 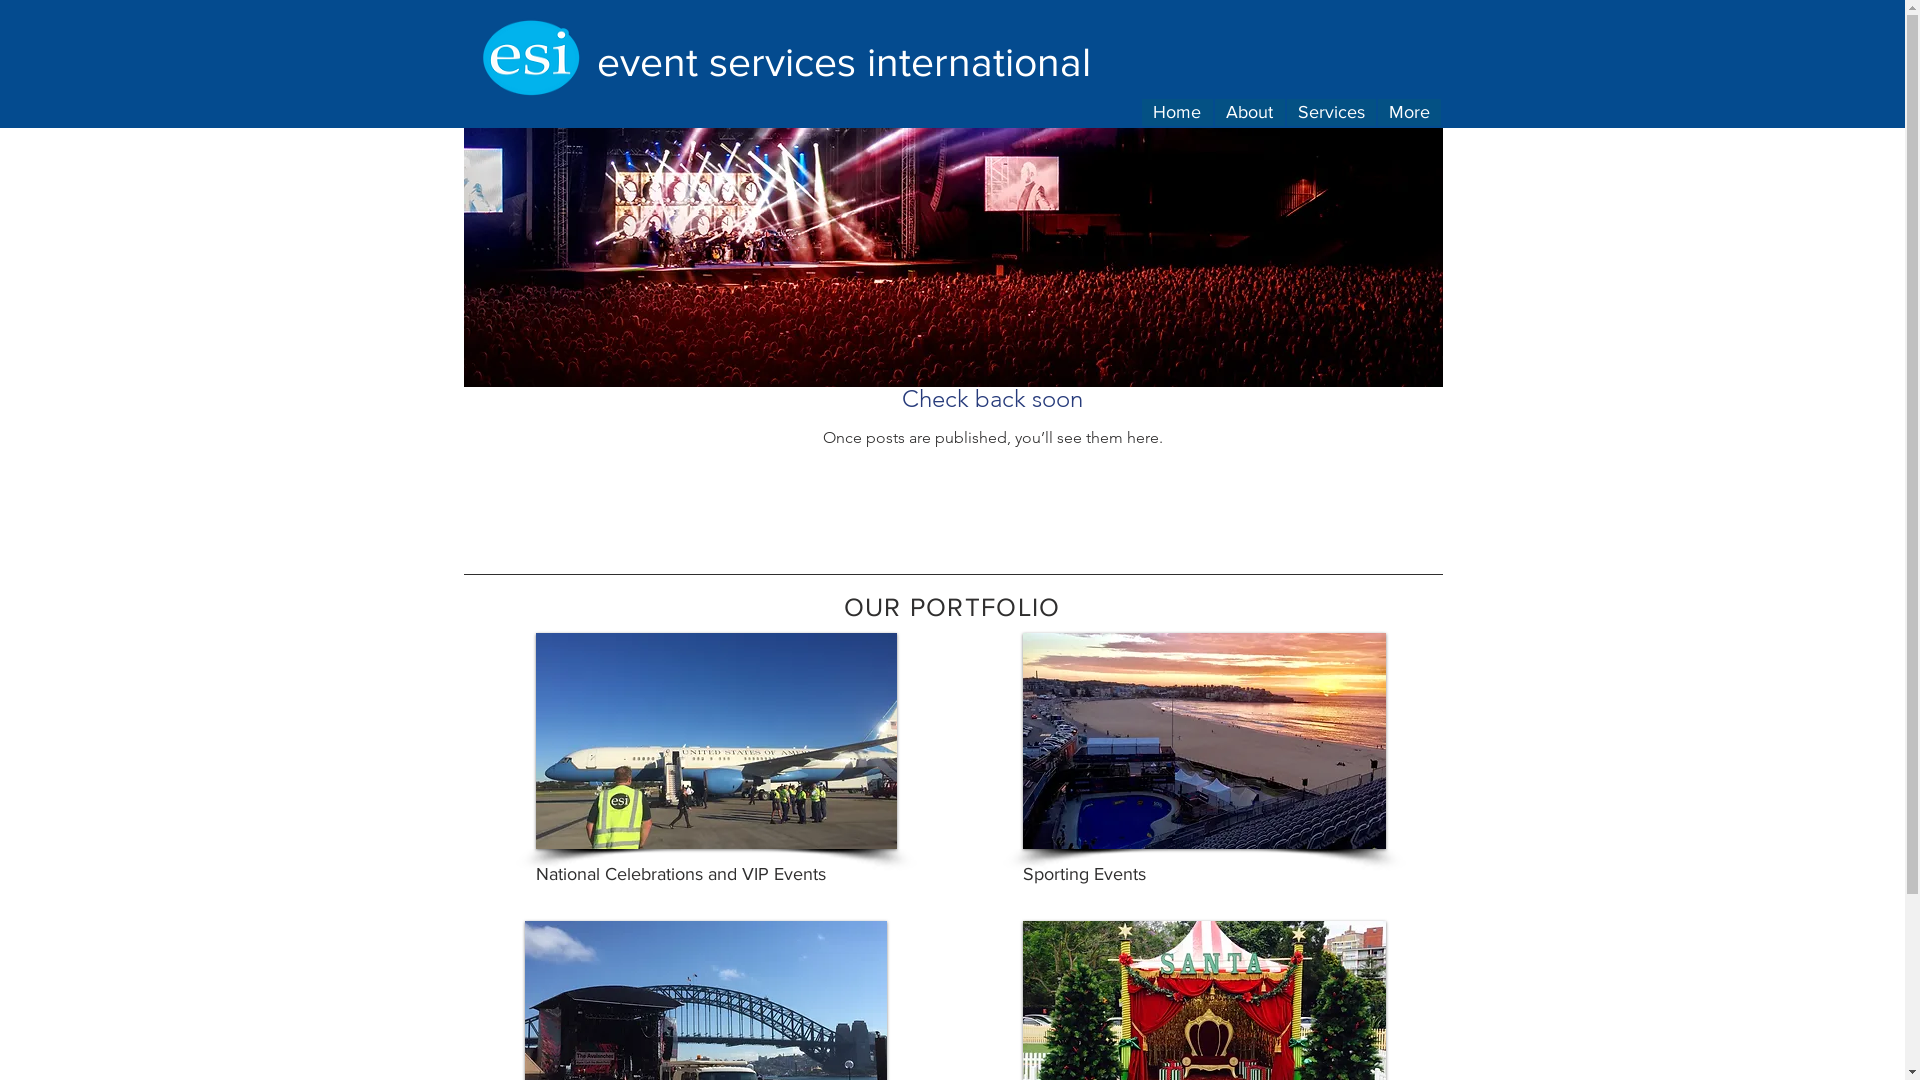 I want to click on Services, so click(x=1330, y=112).